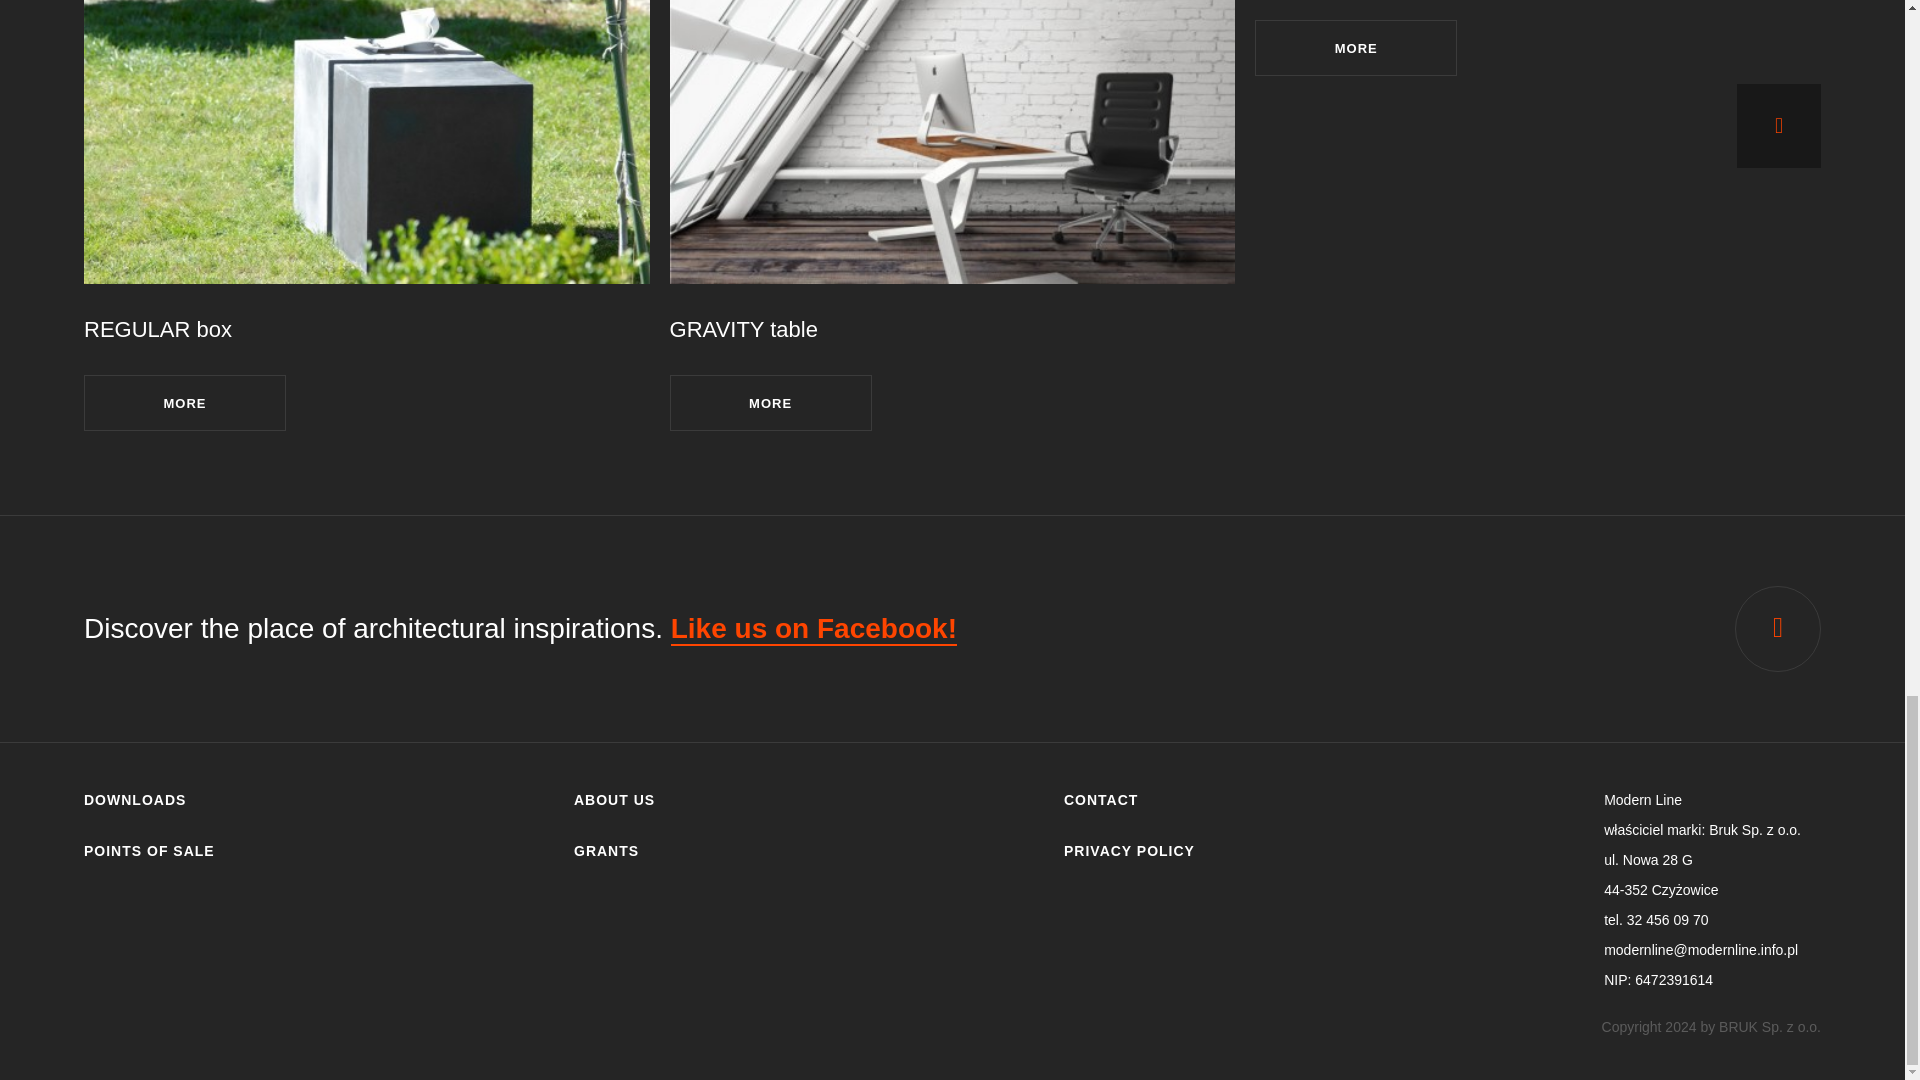  I want to click on DOWNLOADS, so click(135, 799).